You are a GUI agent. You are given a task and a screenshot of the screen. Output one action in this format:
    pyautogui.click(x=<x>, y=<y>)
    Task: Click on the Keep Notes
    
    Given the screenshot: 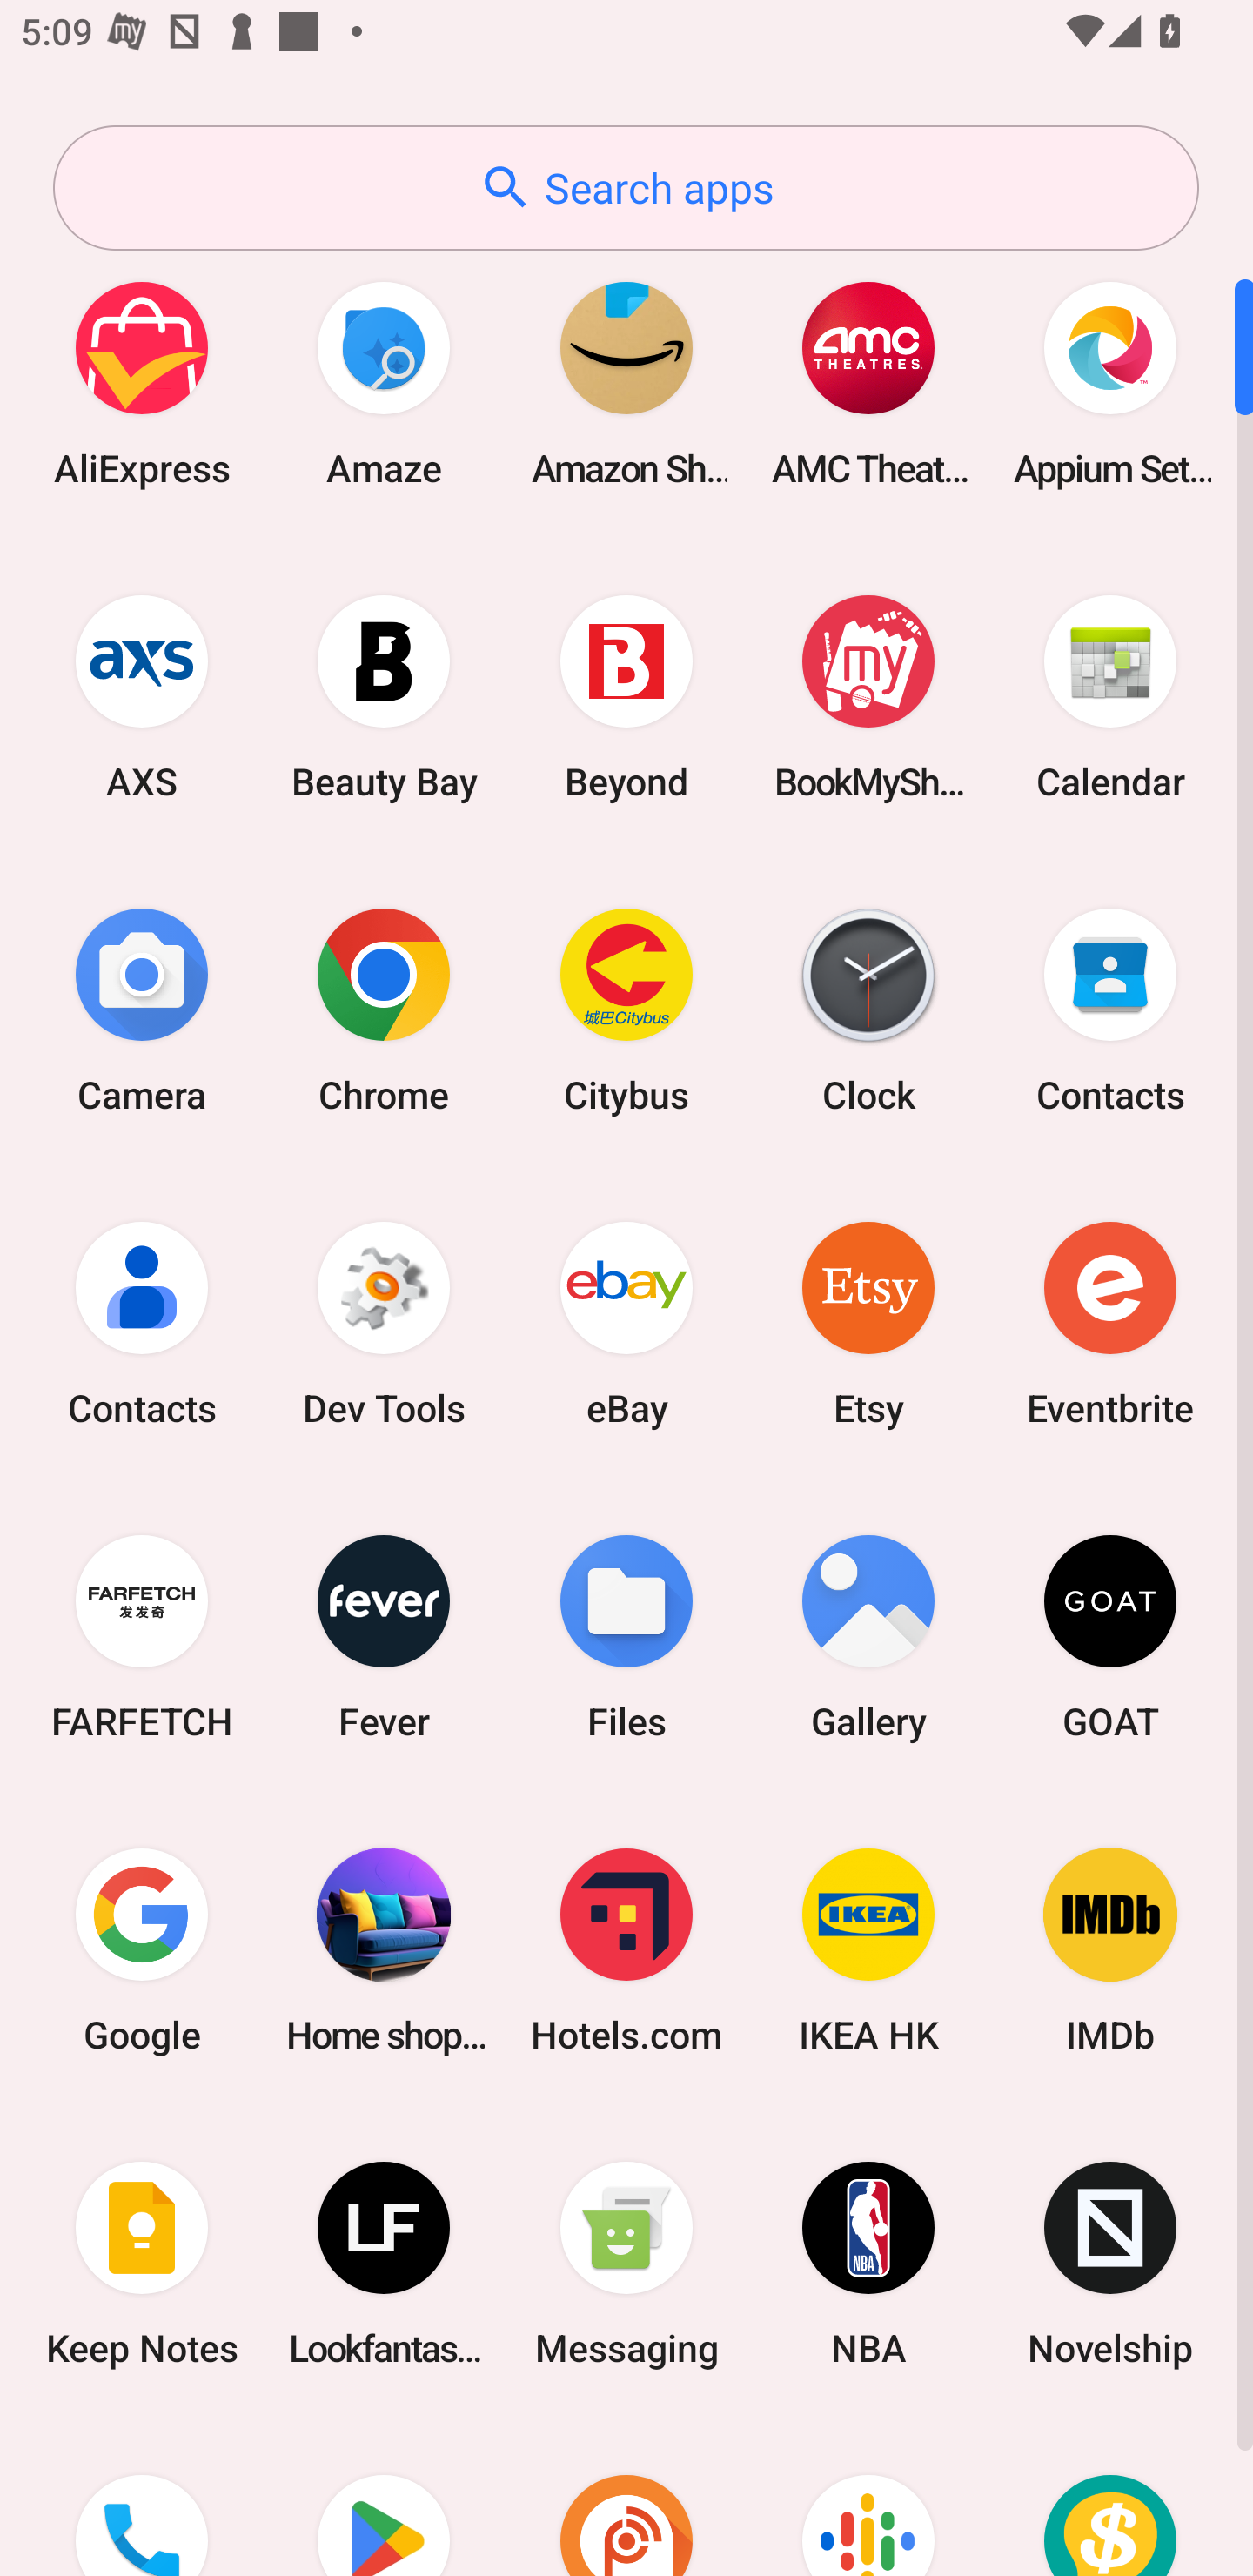 What is the action you would take?
    pyautogui.click(x=142, y=2264)
    